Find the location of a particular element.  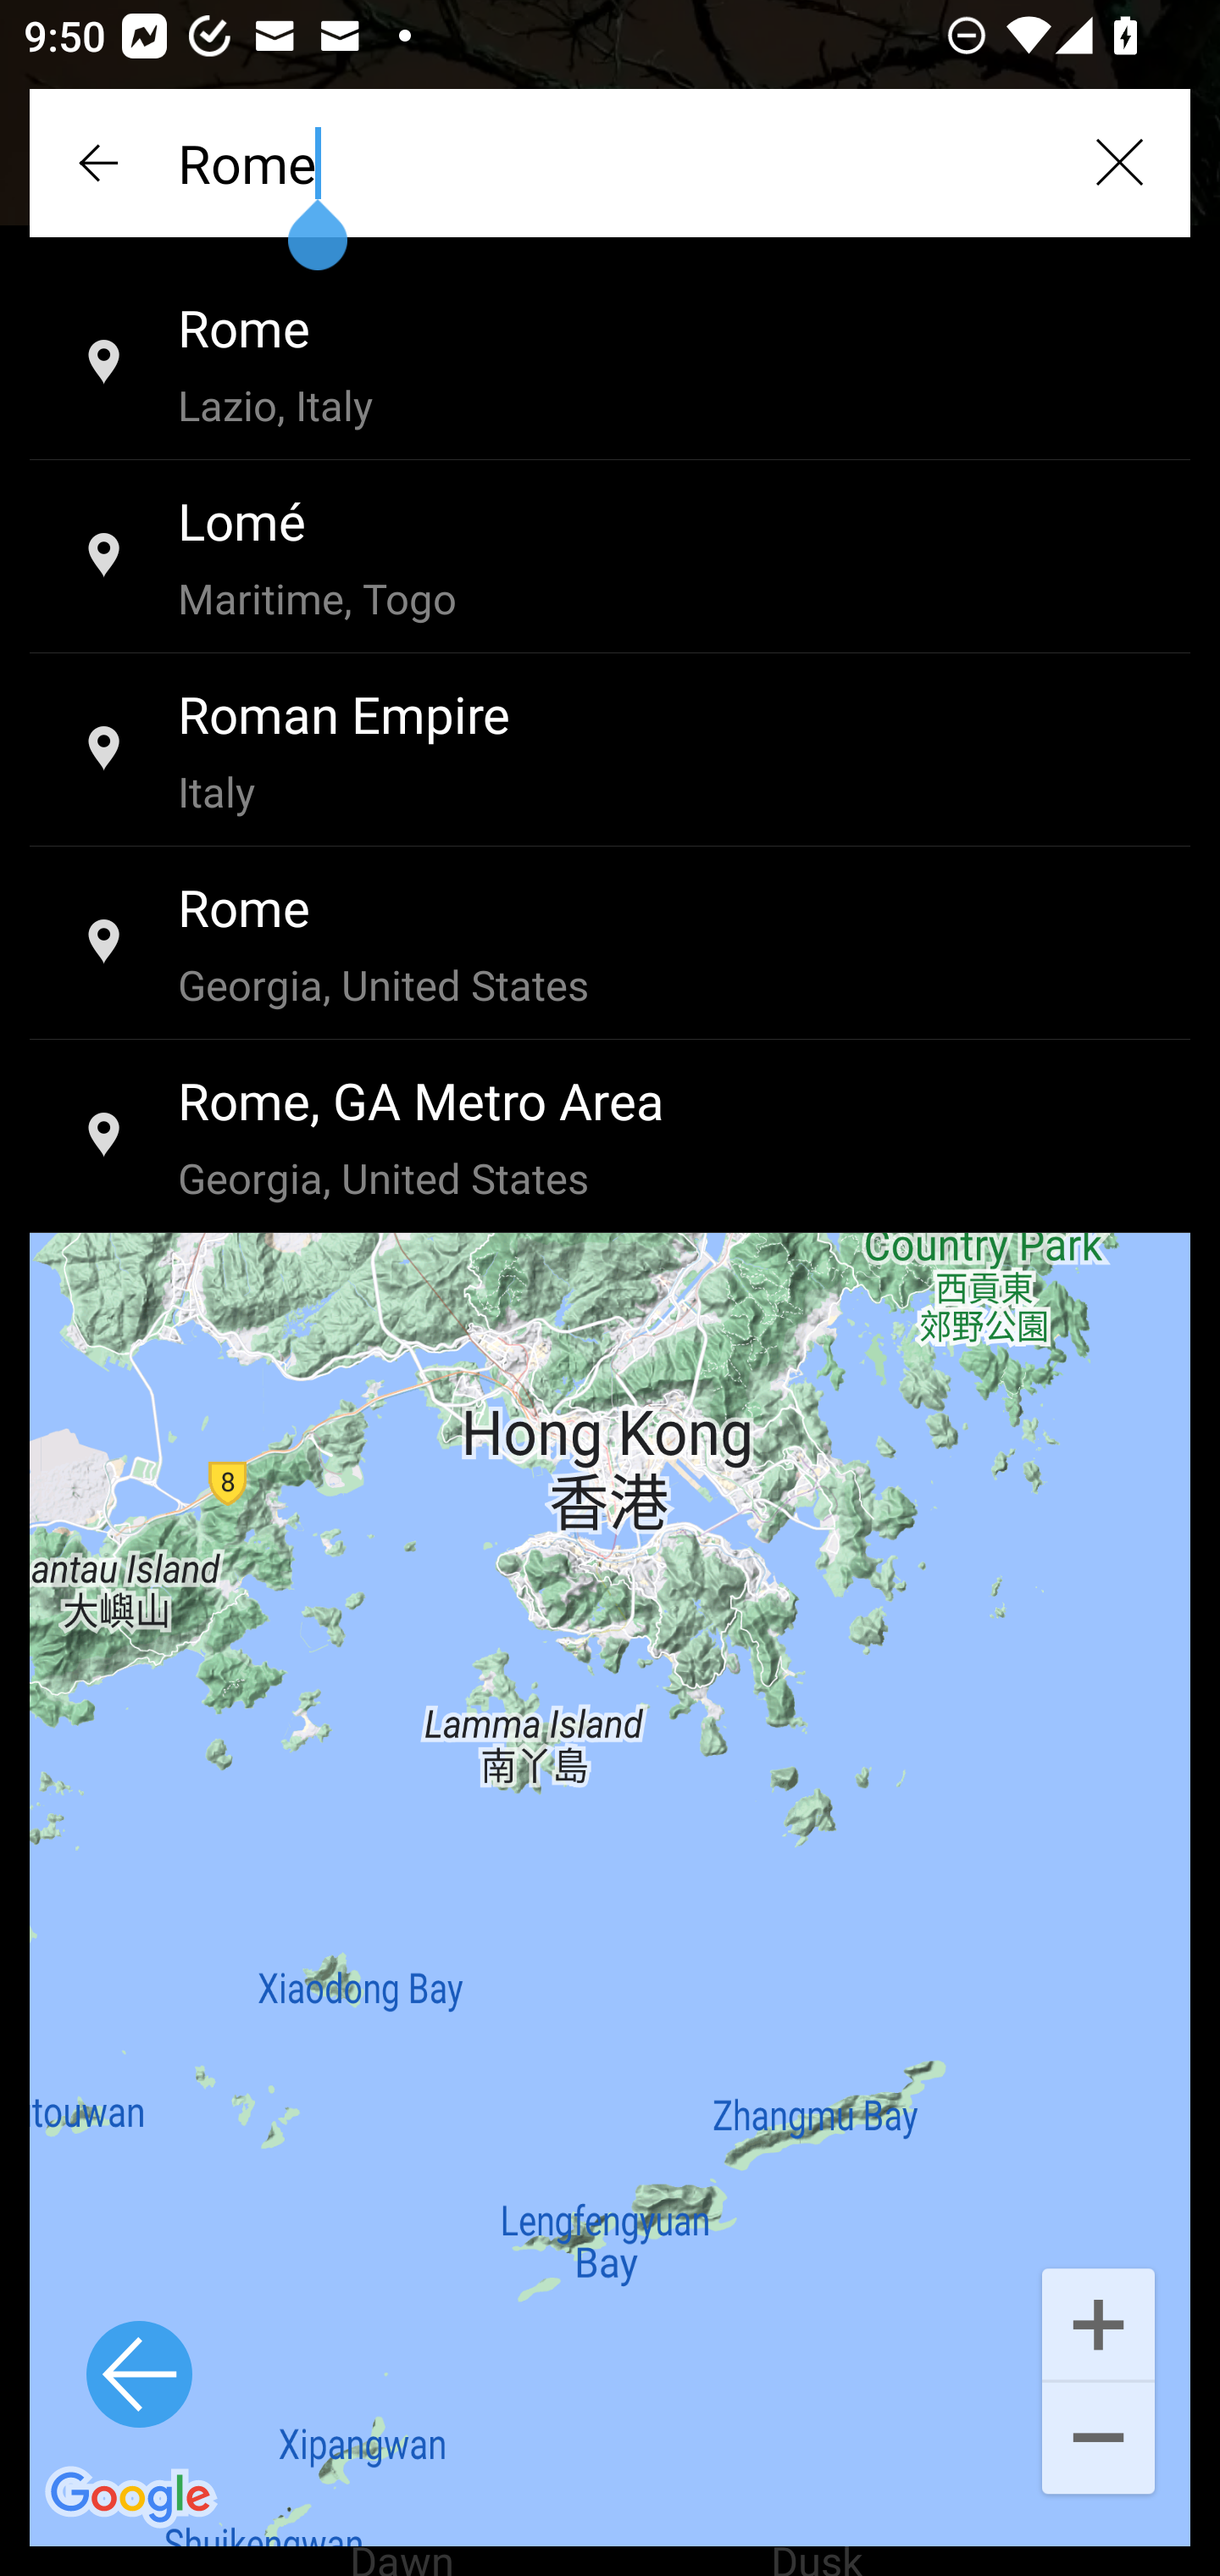

 Lomé Maritime, Togo is located at coordinates (610, 558).